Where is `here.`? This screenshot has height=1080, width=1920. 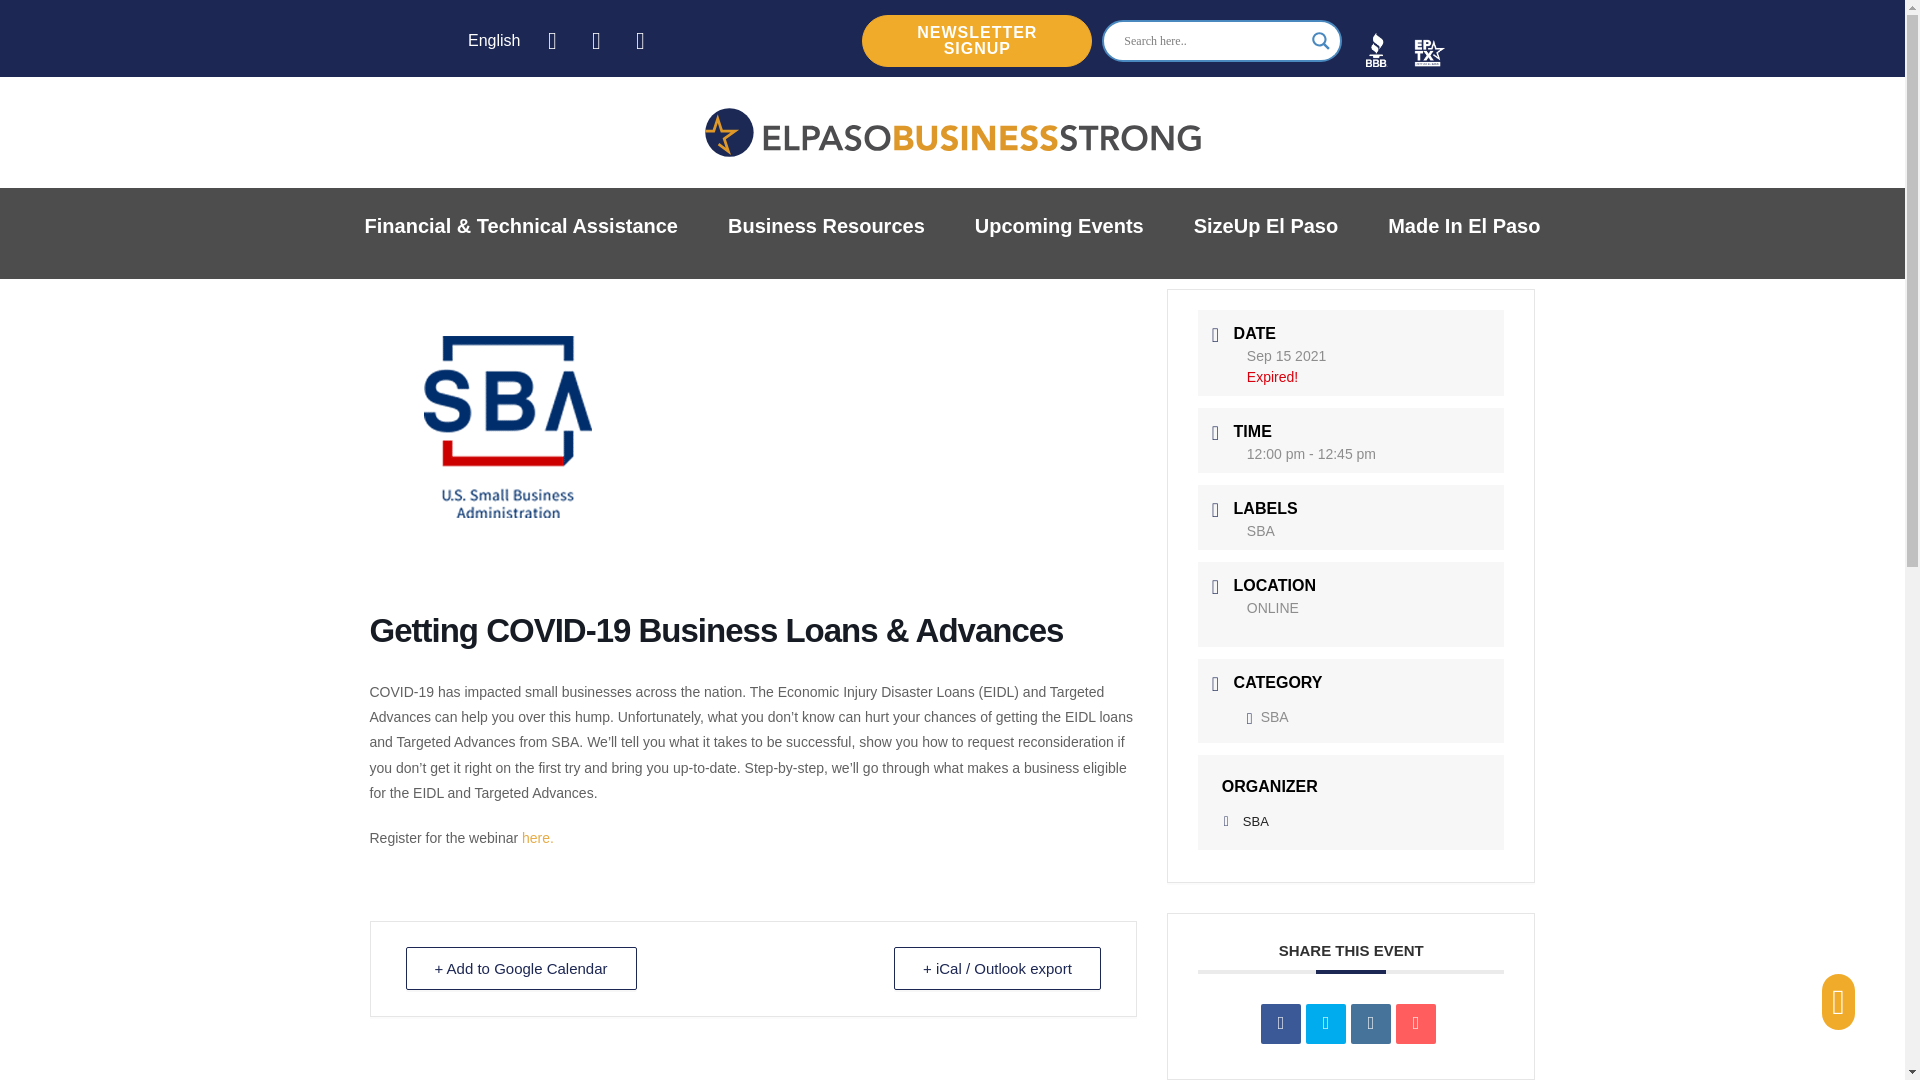
here. is located at coordinates (538, 838).